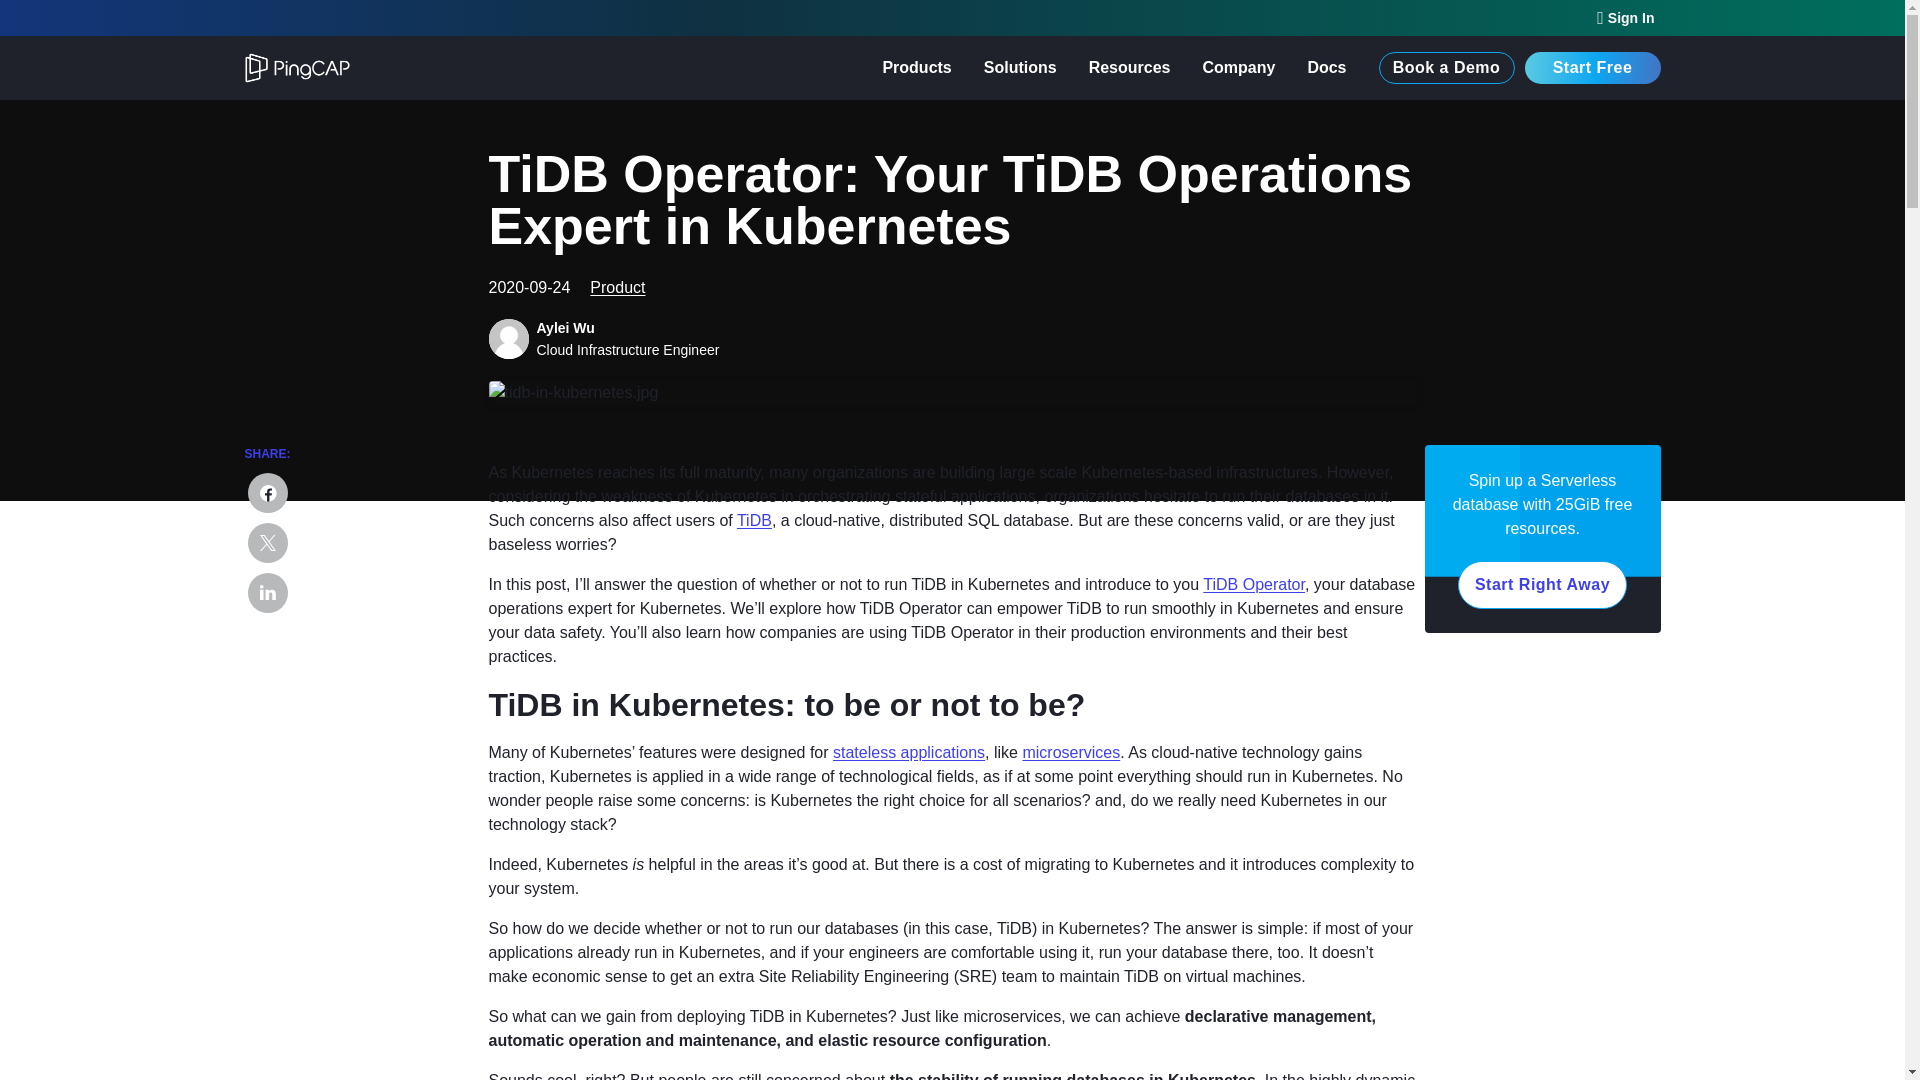 The image size is (1920, 1080). What do you see at coordinates (1130, 68) in the screenshot?
I see `Resources` at bounding box center [1130, 68].